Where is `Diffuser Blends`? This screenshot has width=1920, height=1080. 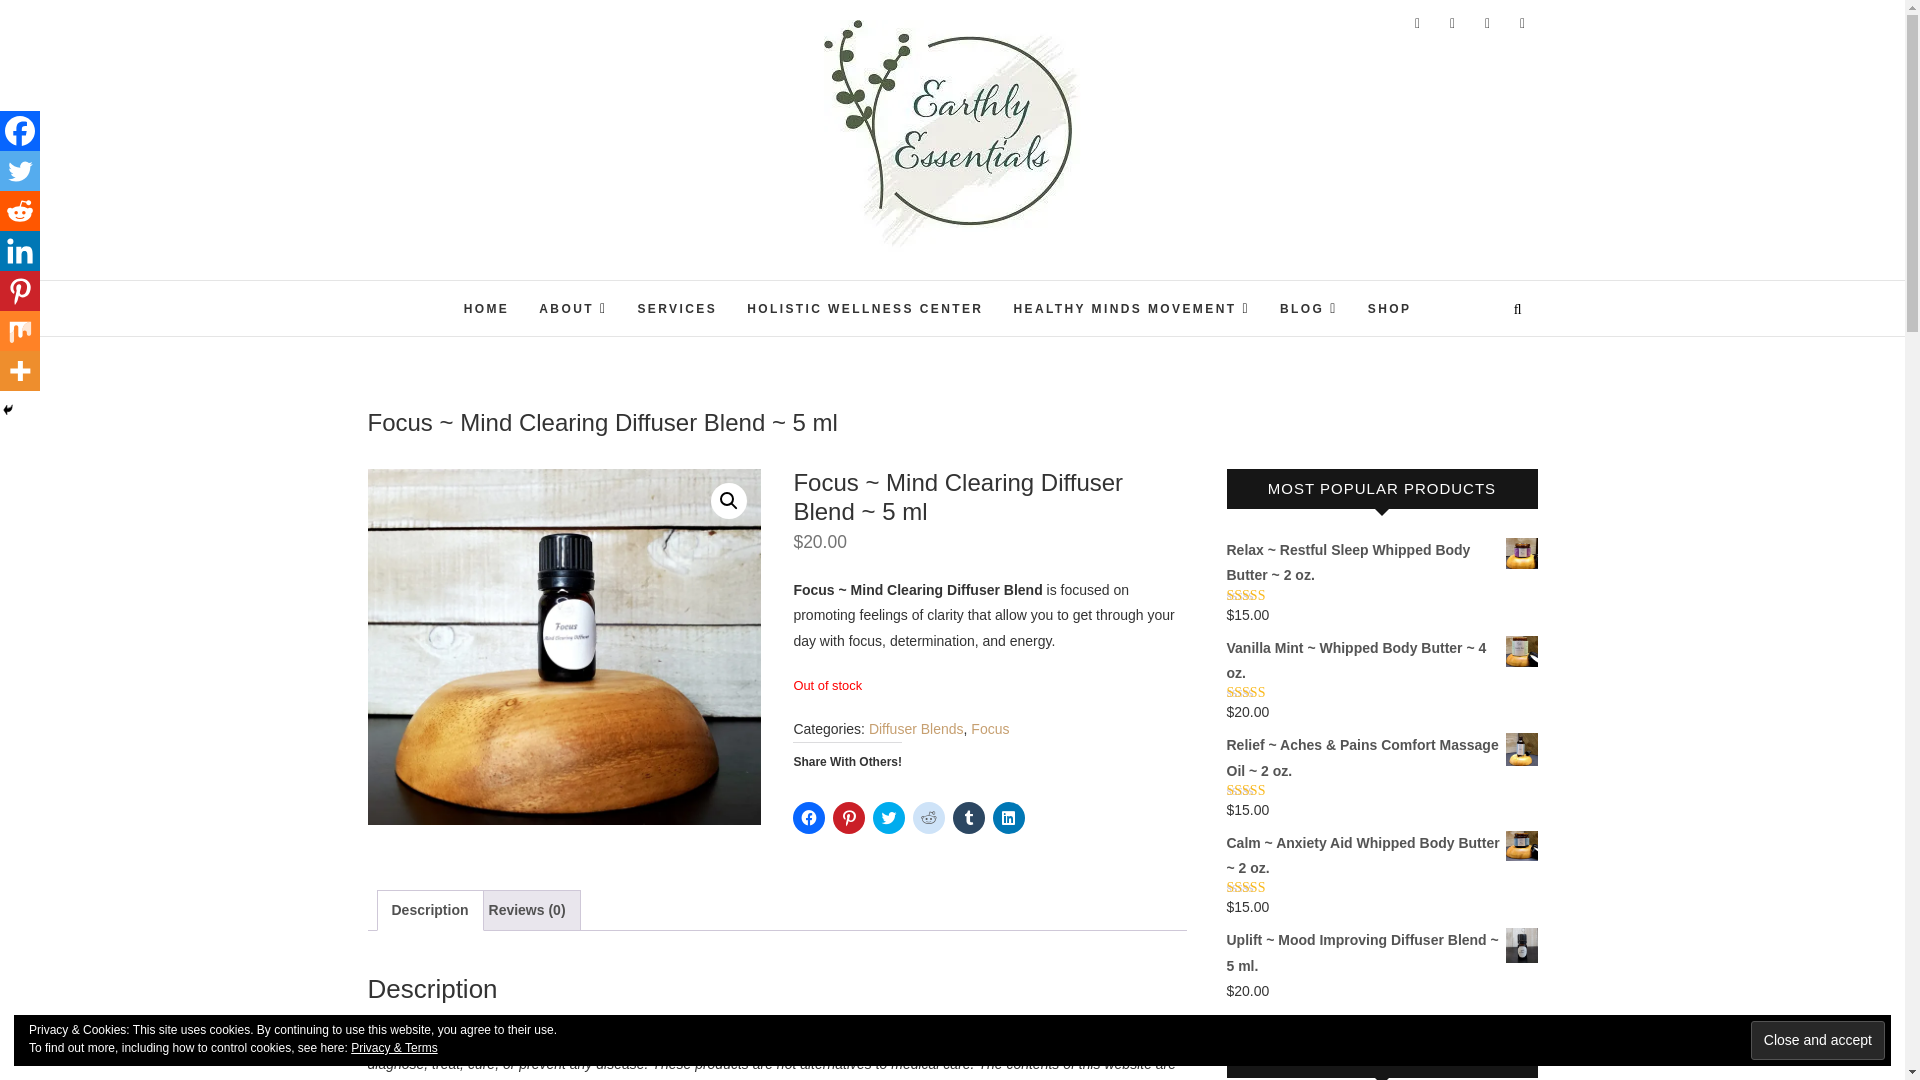 Diffuser Blends is located at coordinates (916, 728).